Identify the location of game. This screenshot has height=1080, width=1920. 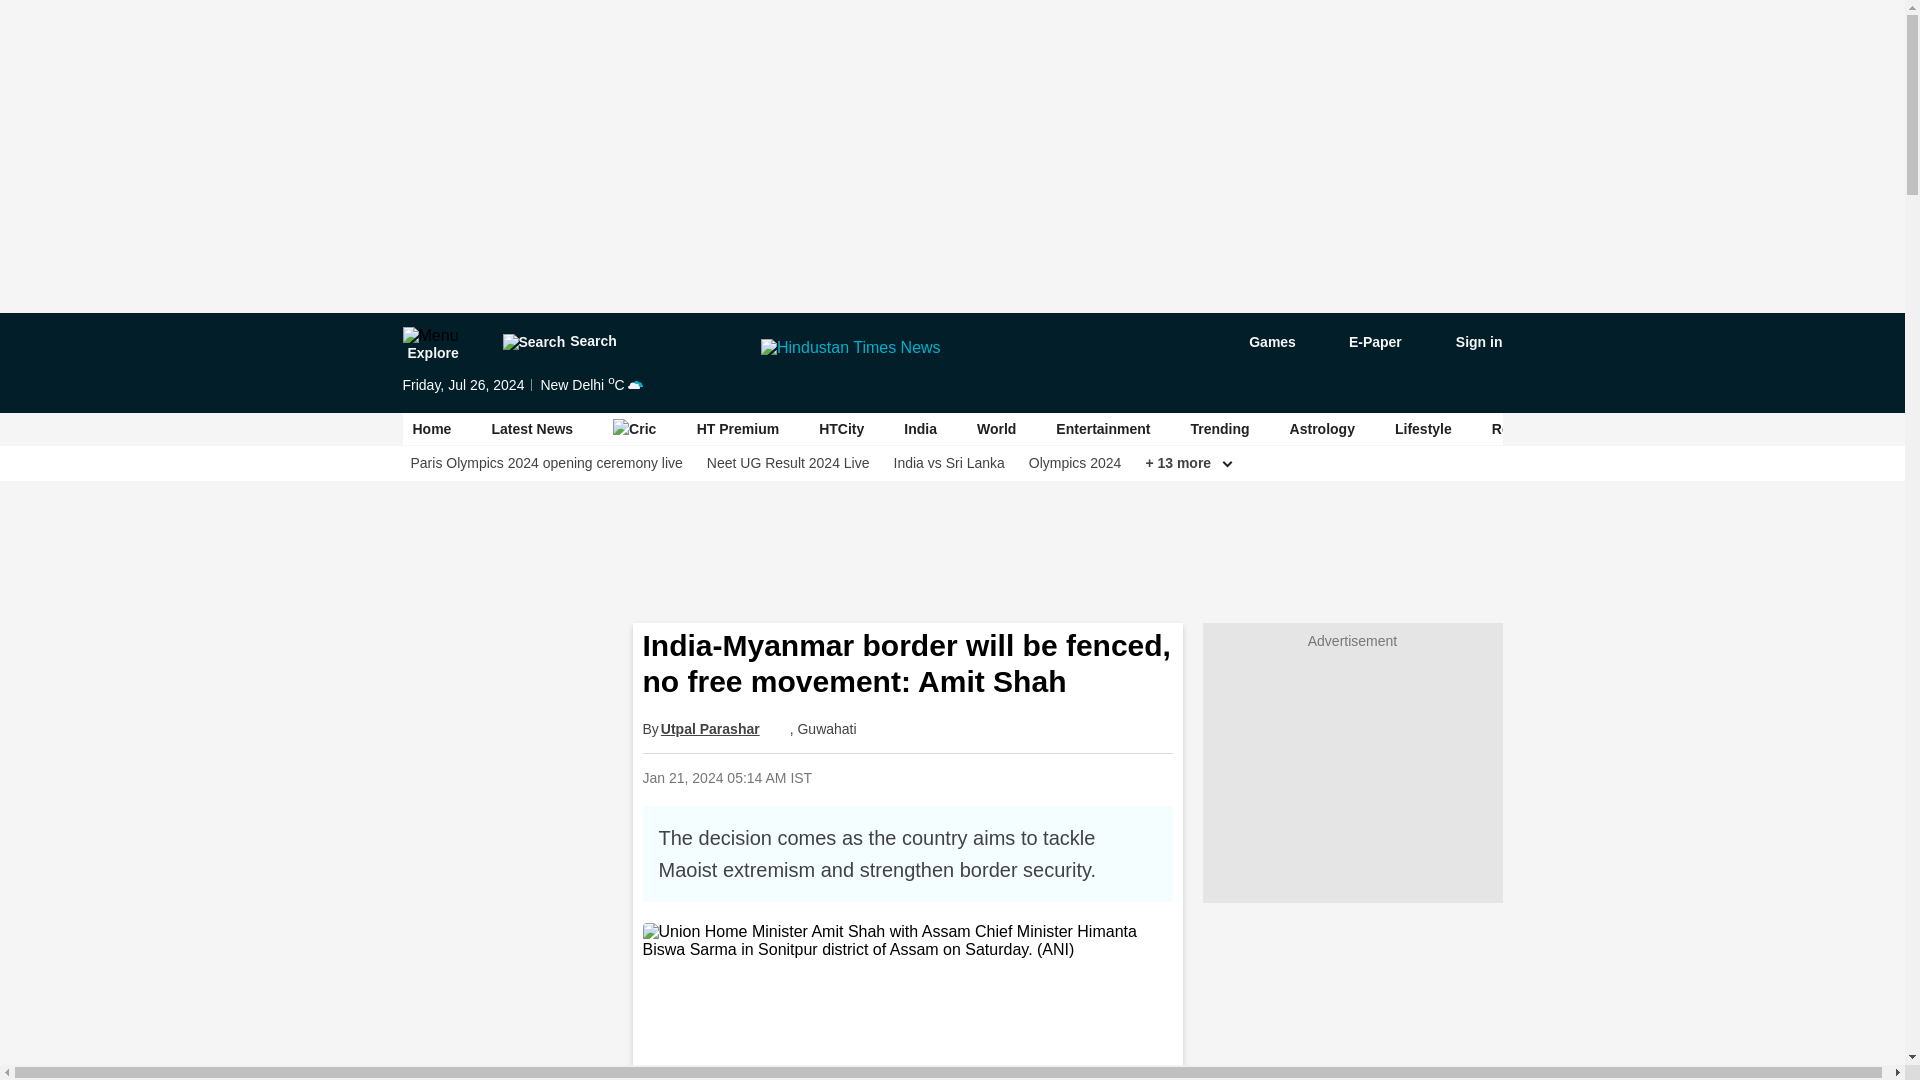
(1258, 342).